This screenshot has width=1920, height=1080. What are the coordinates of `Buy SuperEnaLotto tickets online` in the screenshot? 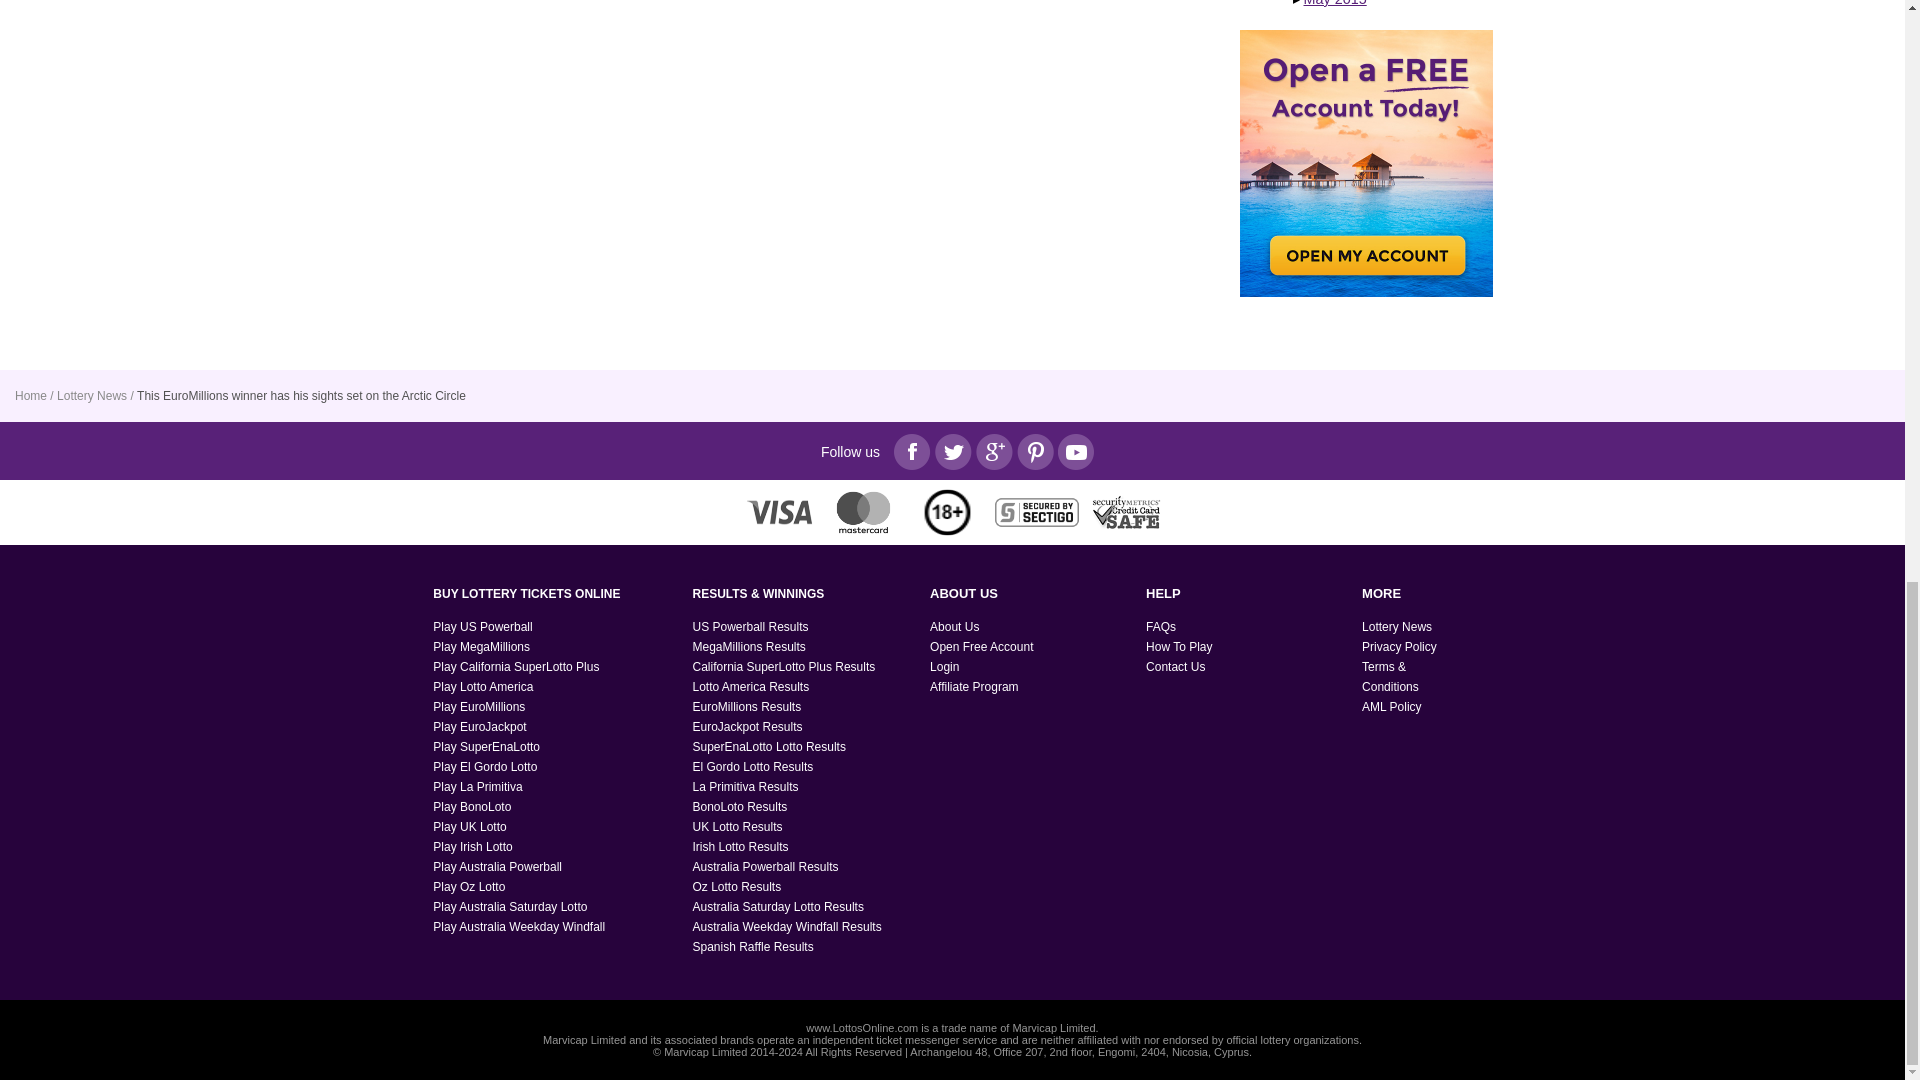 It's located at (485, 767).